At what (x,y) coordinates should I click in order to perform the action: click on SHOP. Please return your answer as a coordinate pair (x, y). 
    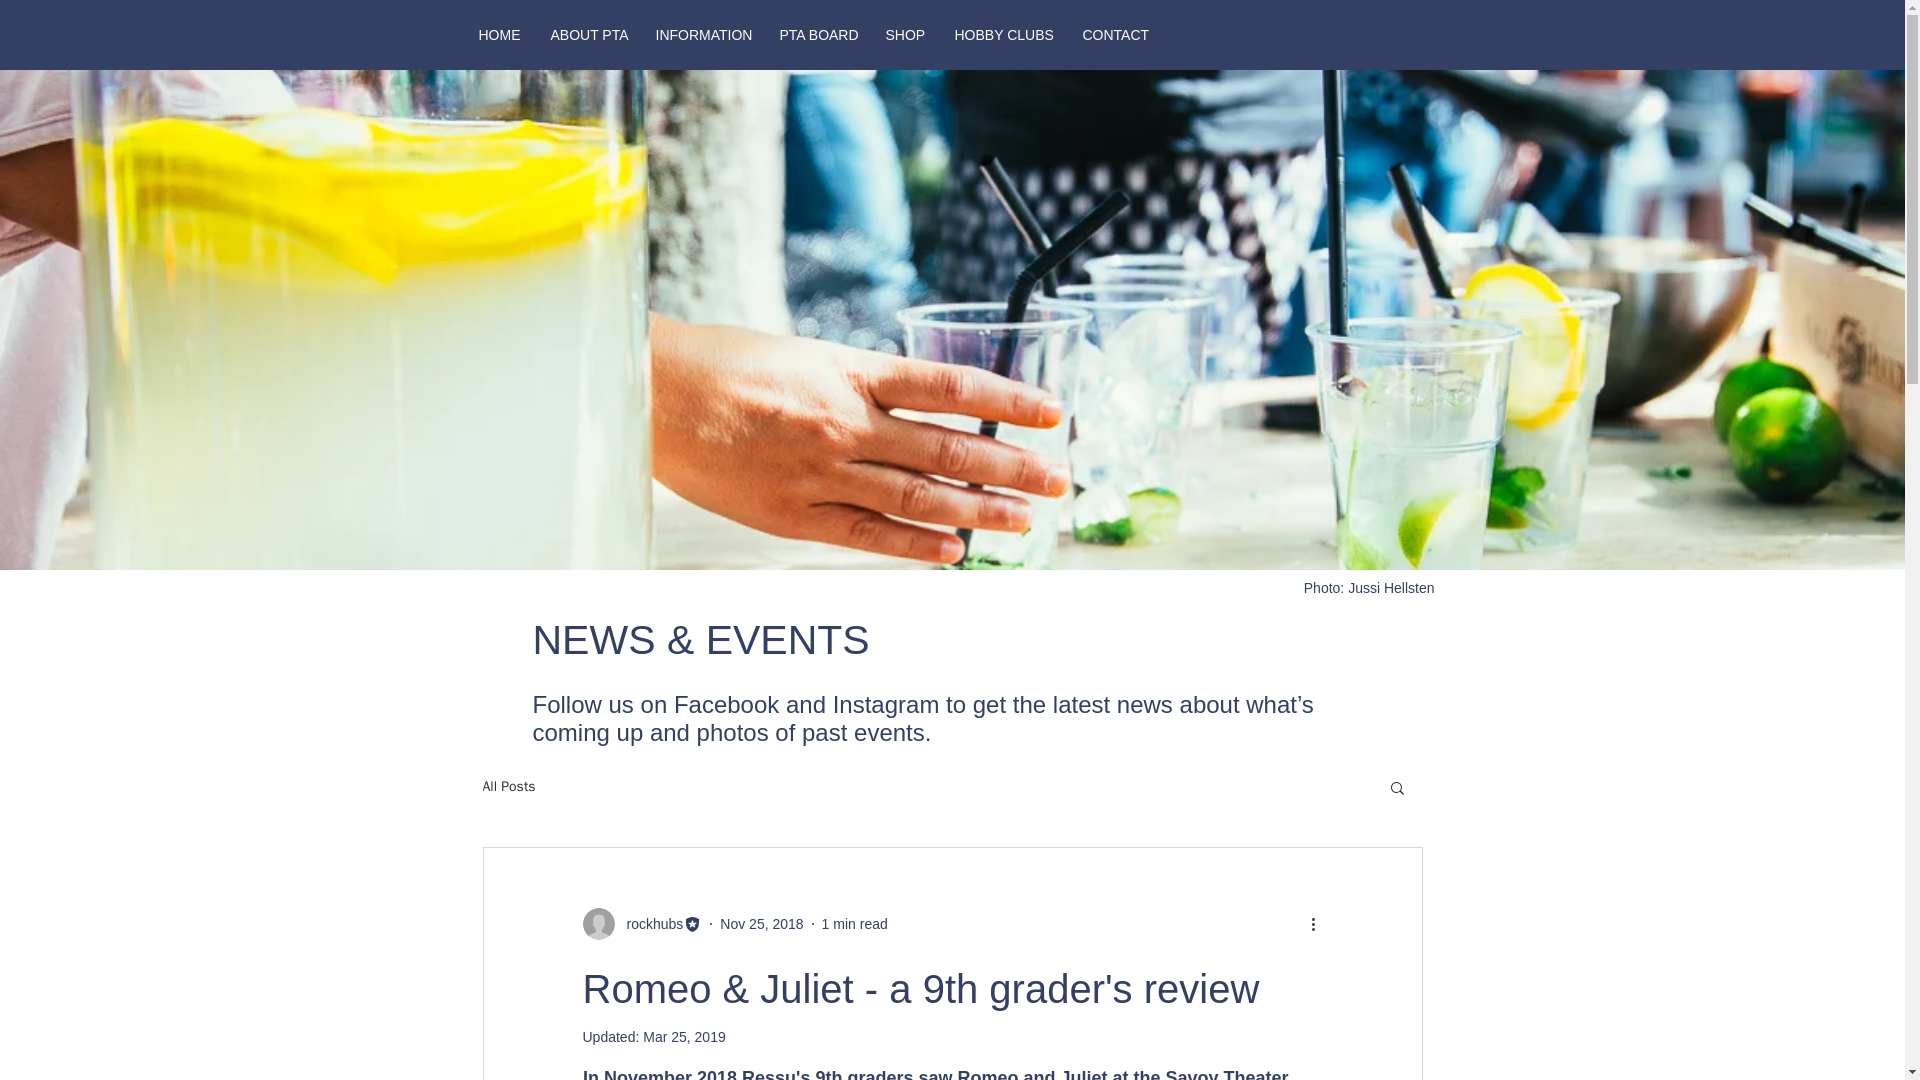
    Looking at the image, I should click on (904, 34).